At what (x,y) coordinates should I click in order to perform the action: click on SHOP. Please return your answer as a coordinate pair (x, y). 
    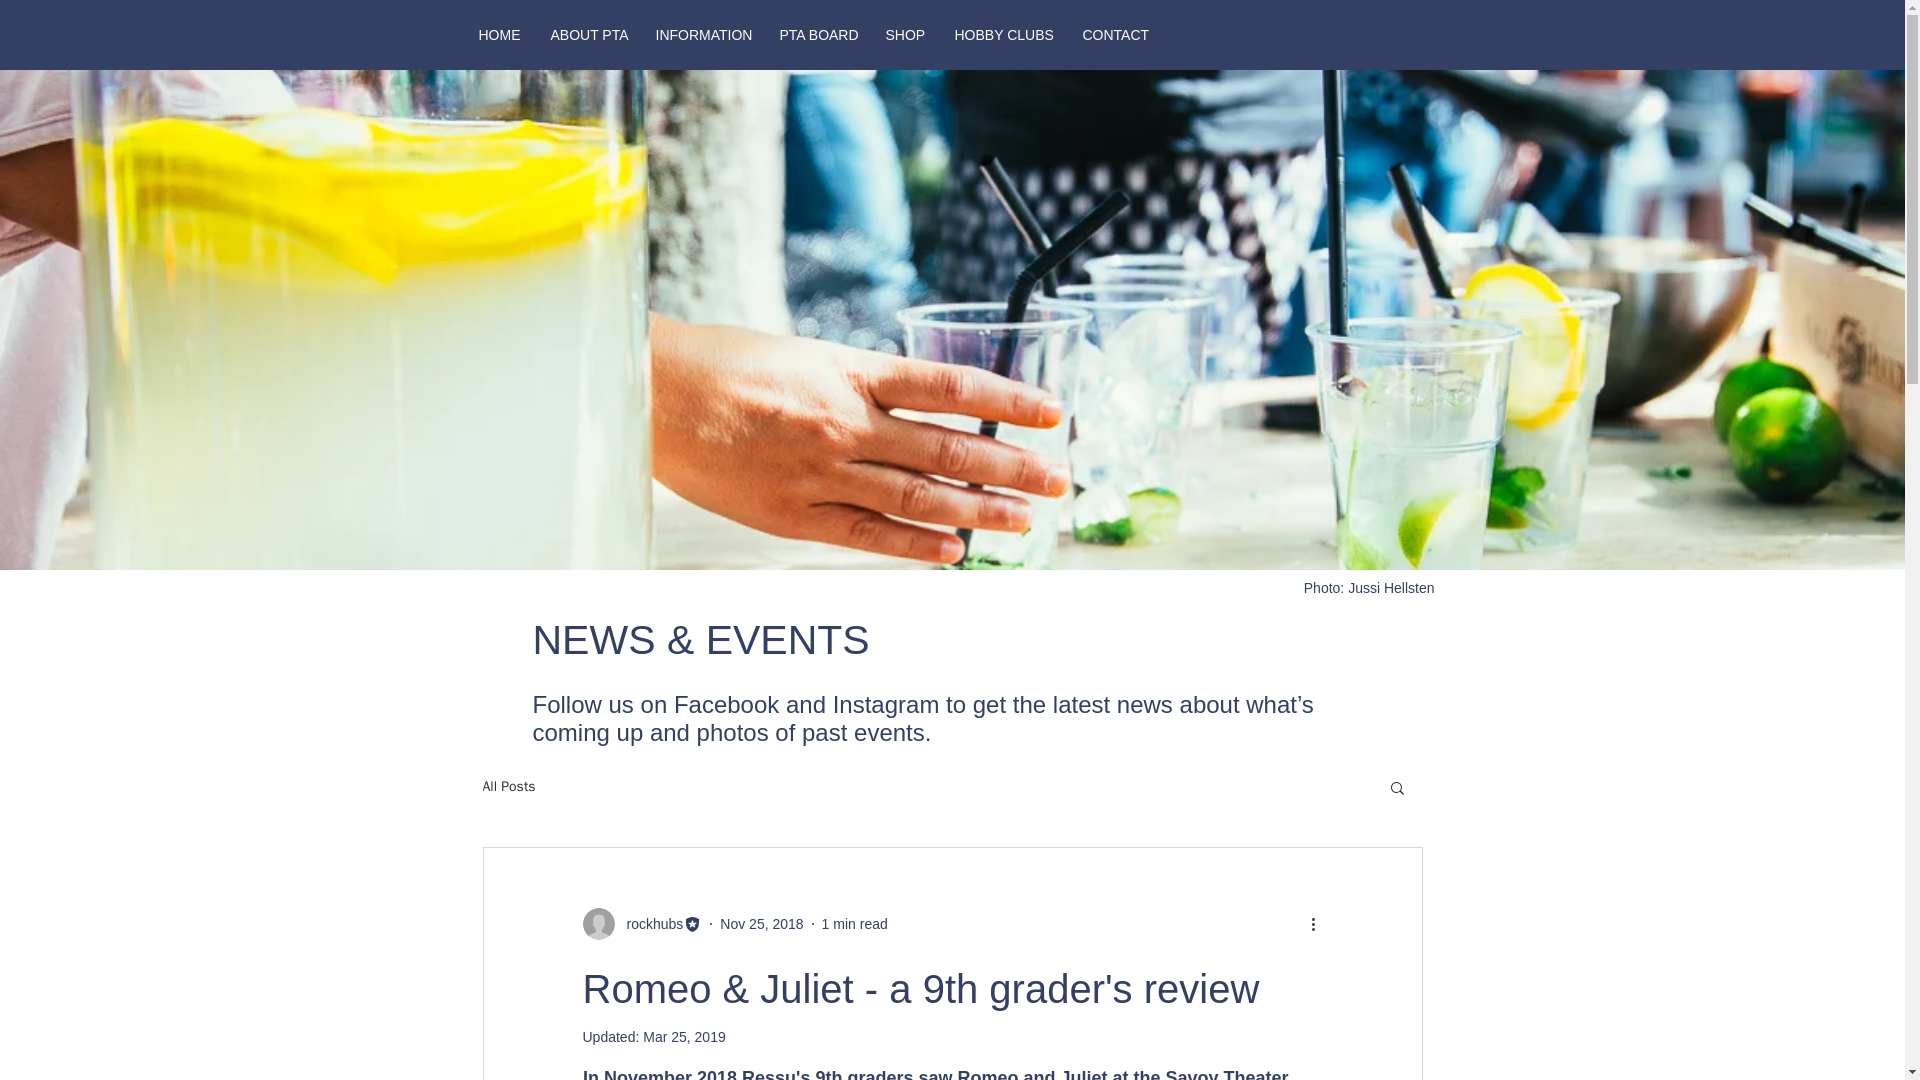
    Looking at the image, I should click on (904, 34).